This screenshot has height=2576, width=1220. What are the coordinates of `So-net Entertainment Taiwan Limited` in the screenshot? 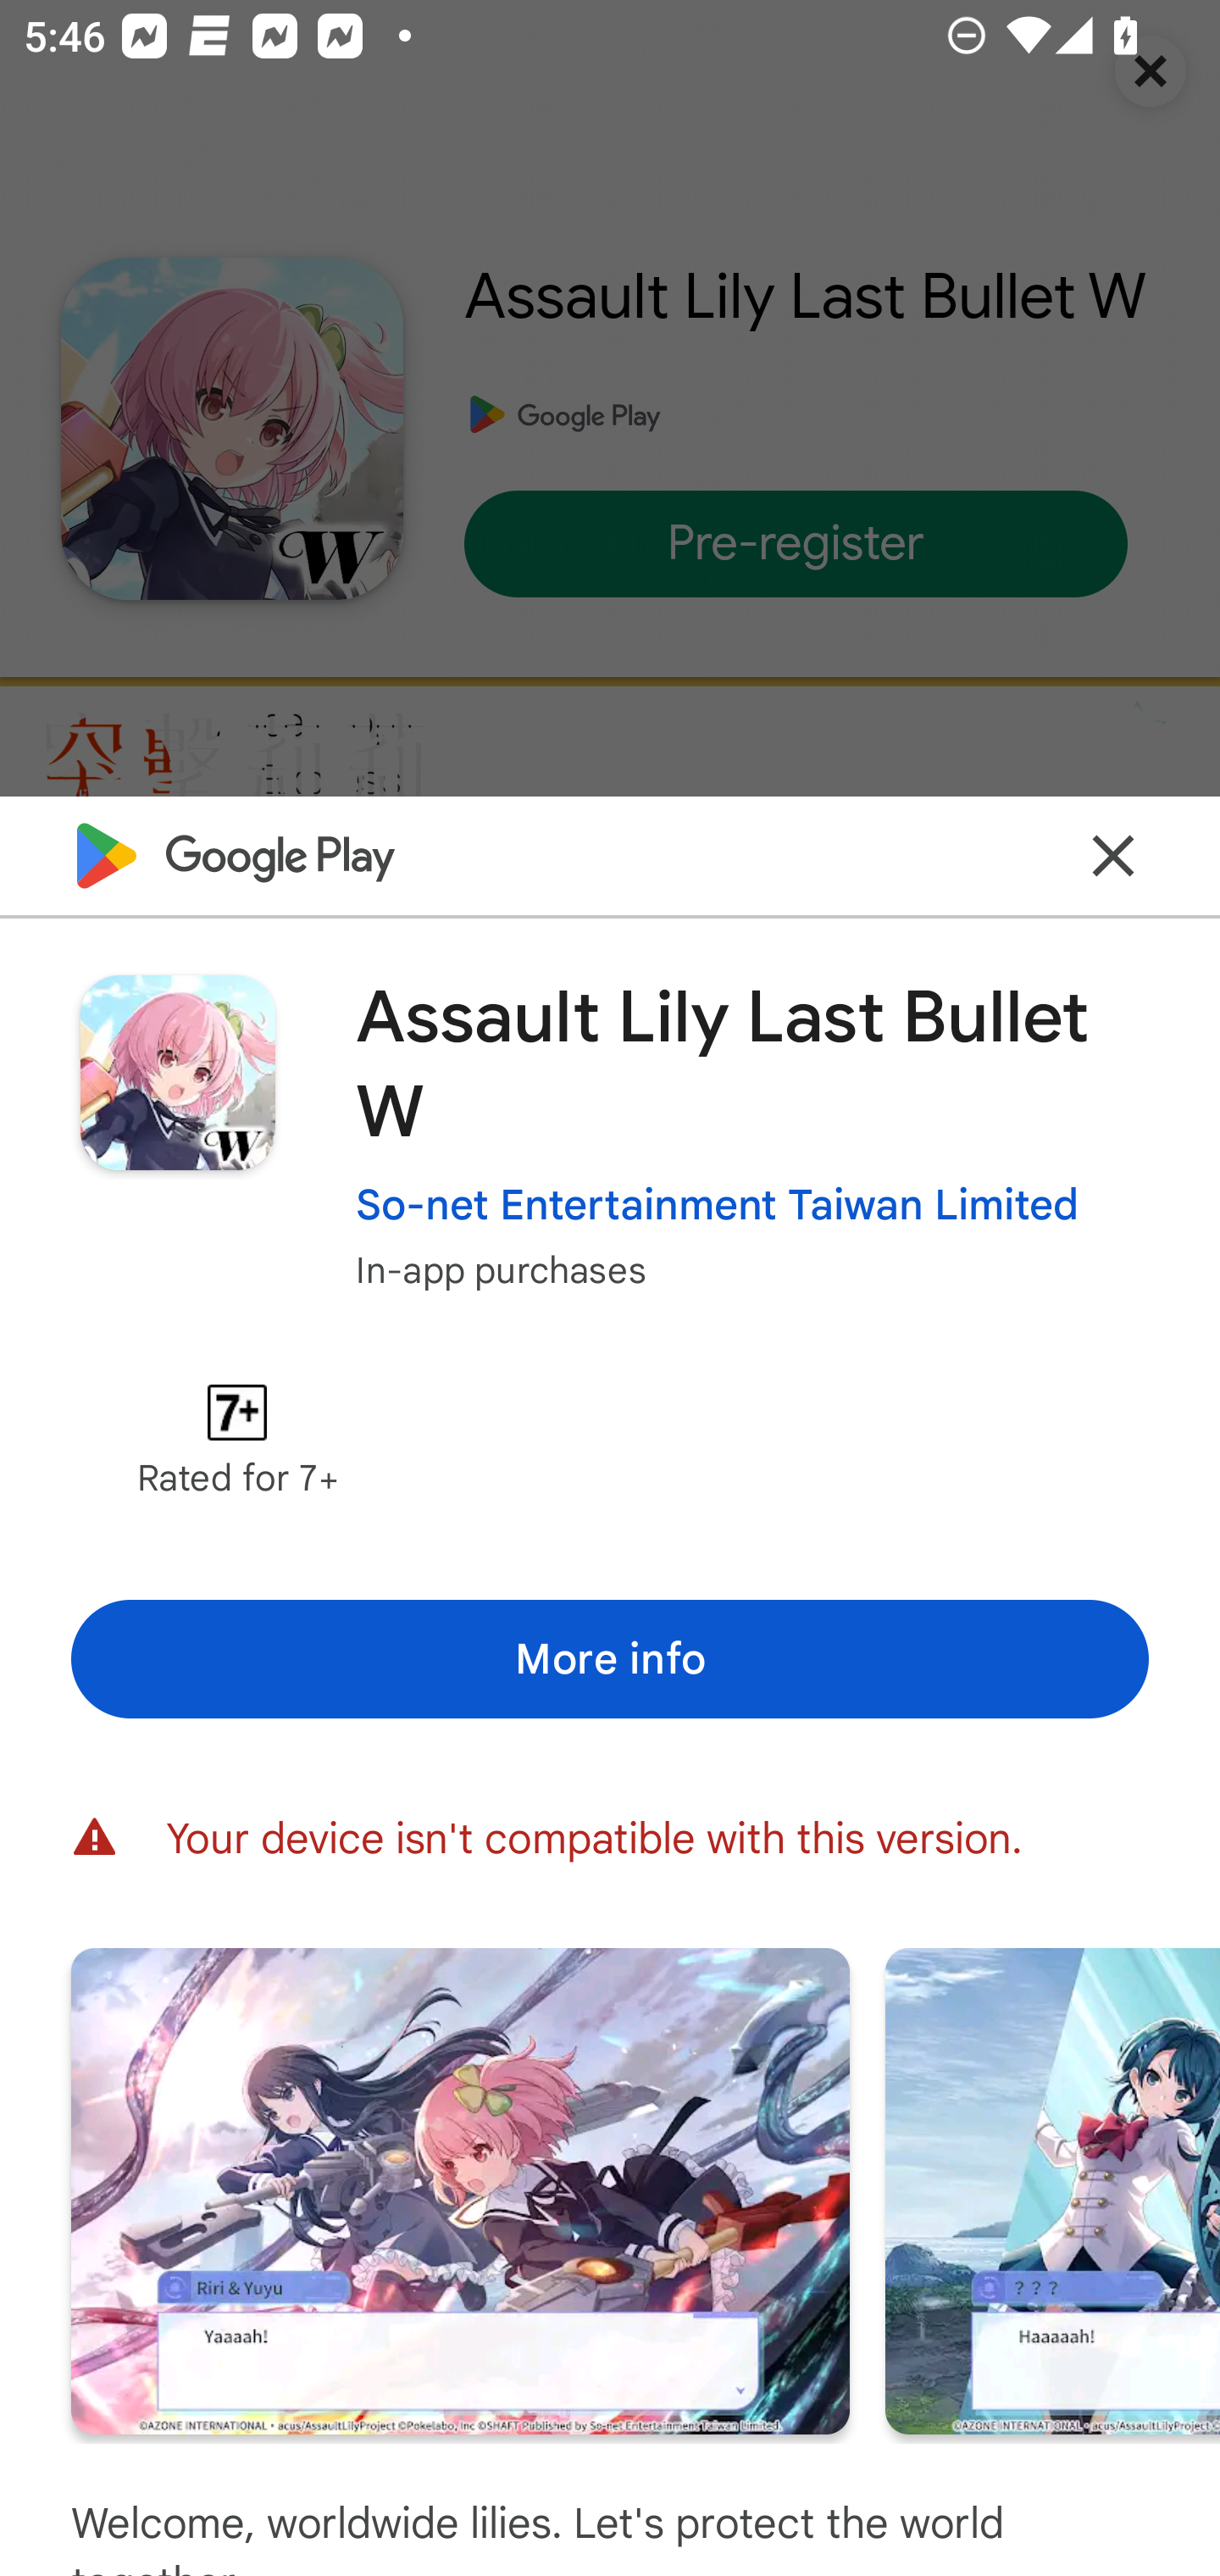 It's located at (718, 1204).